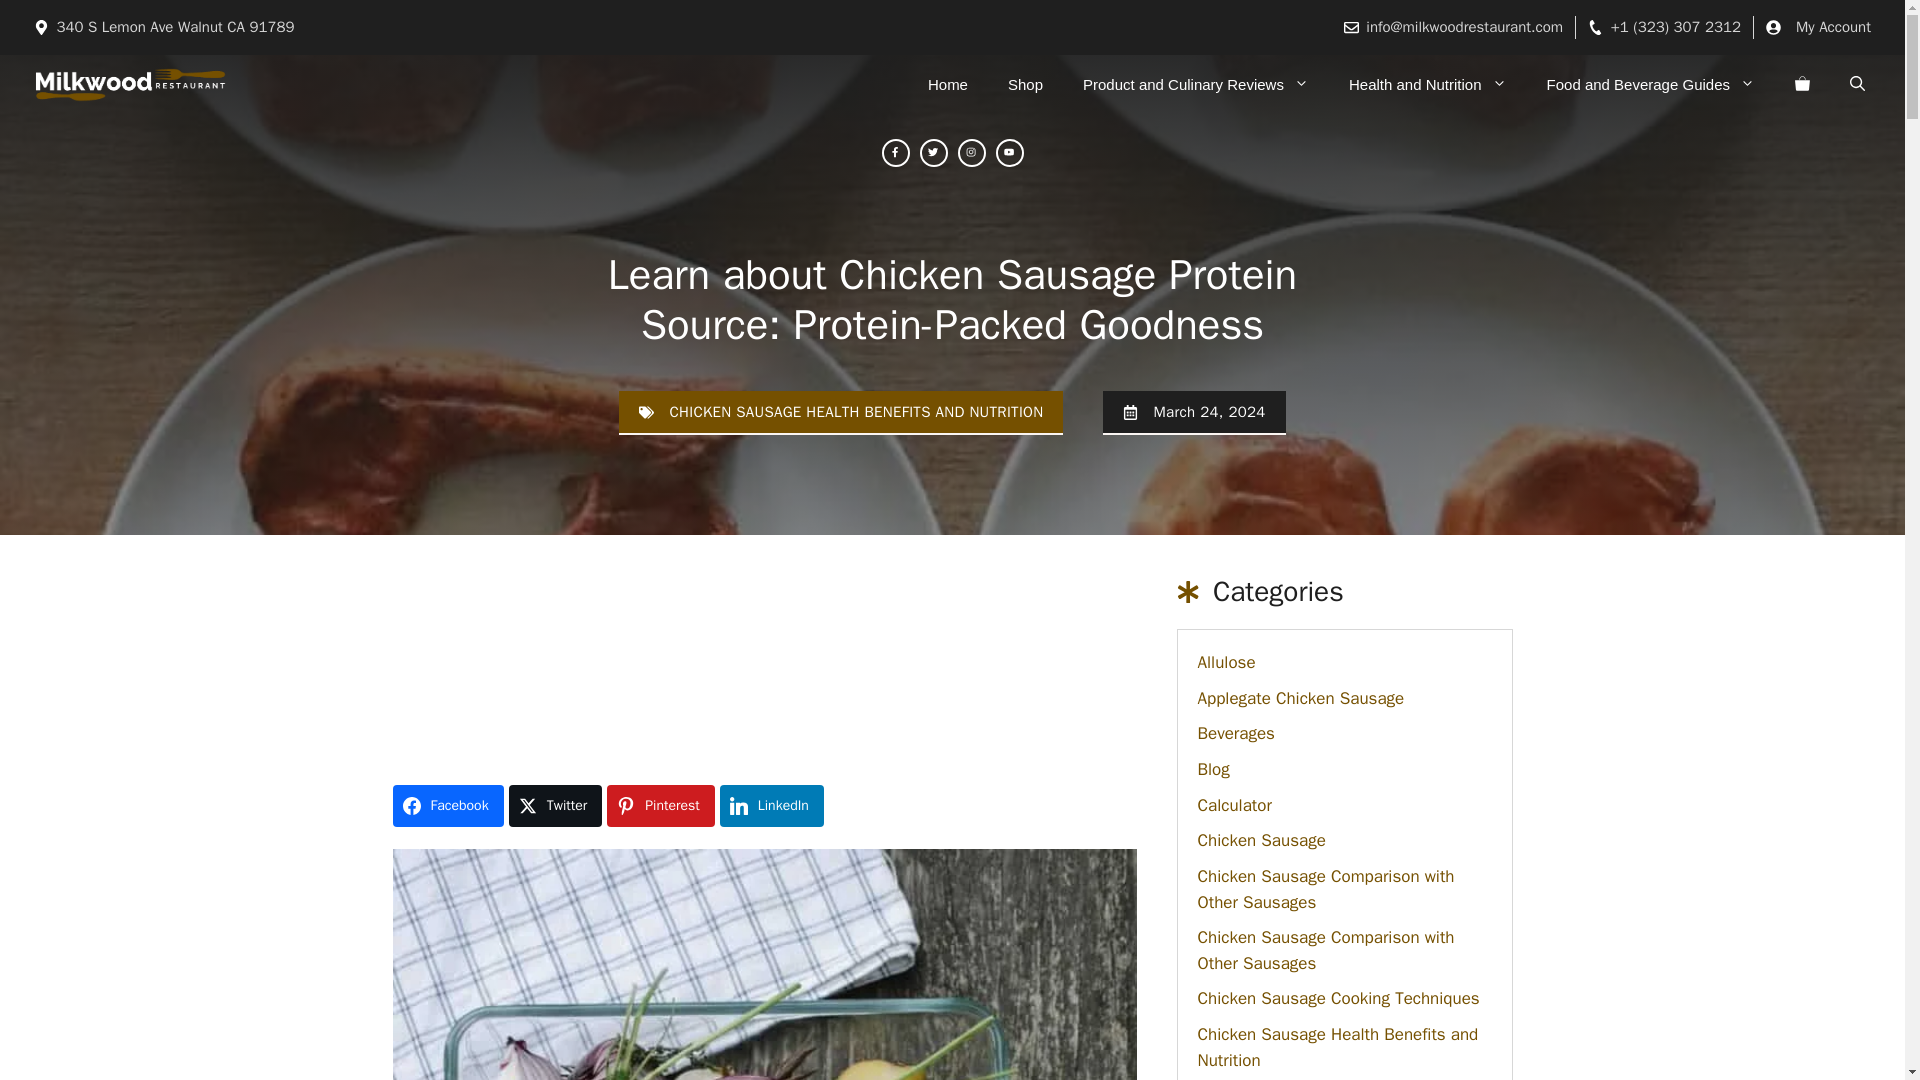 This screenshot has width=1920, height=1080. Describe the element at coordinates (1196, 84) in the screenshot. I see `Product and Culinary Reviews` at that location.